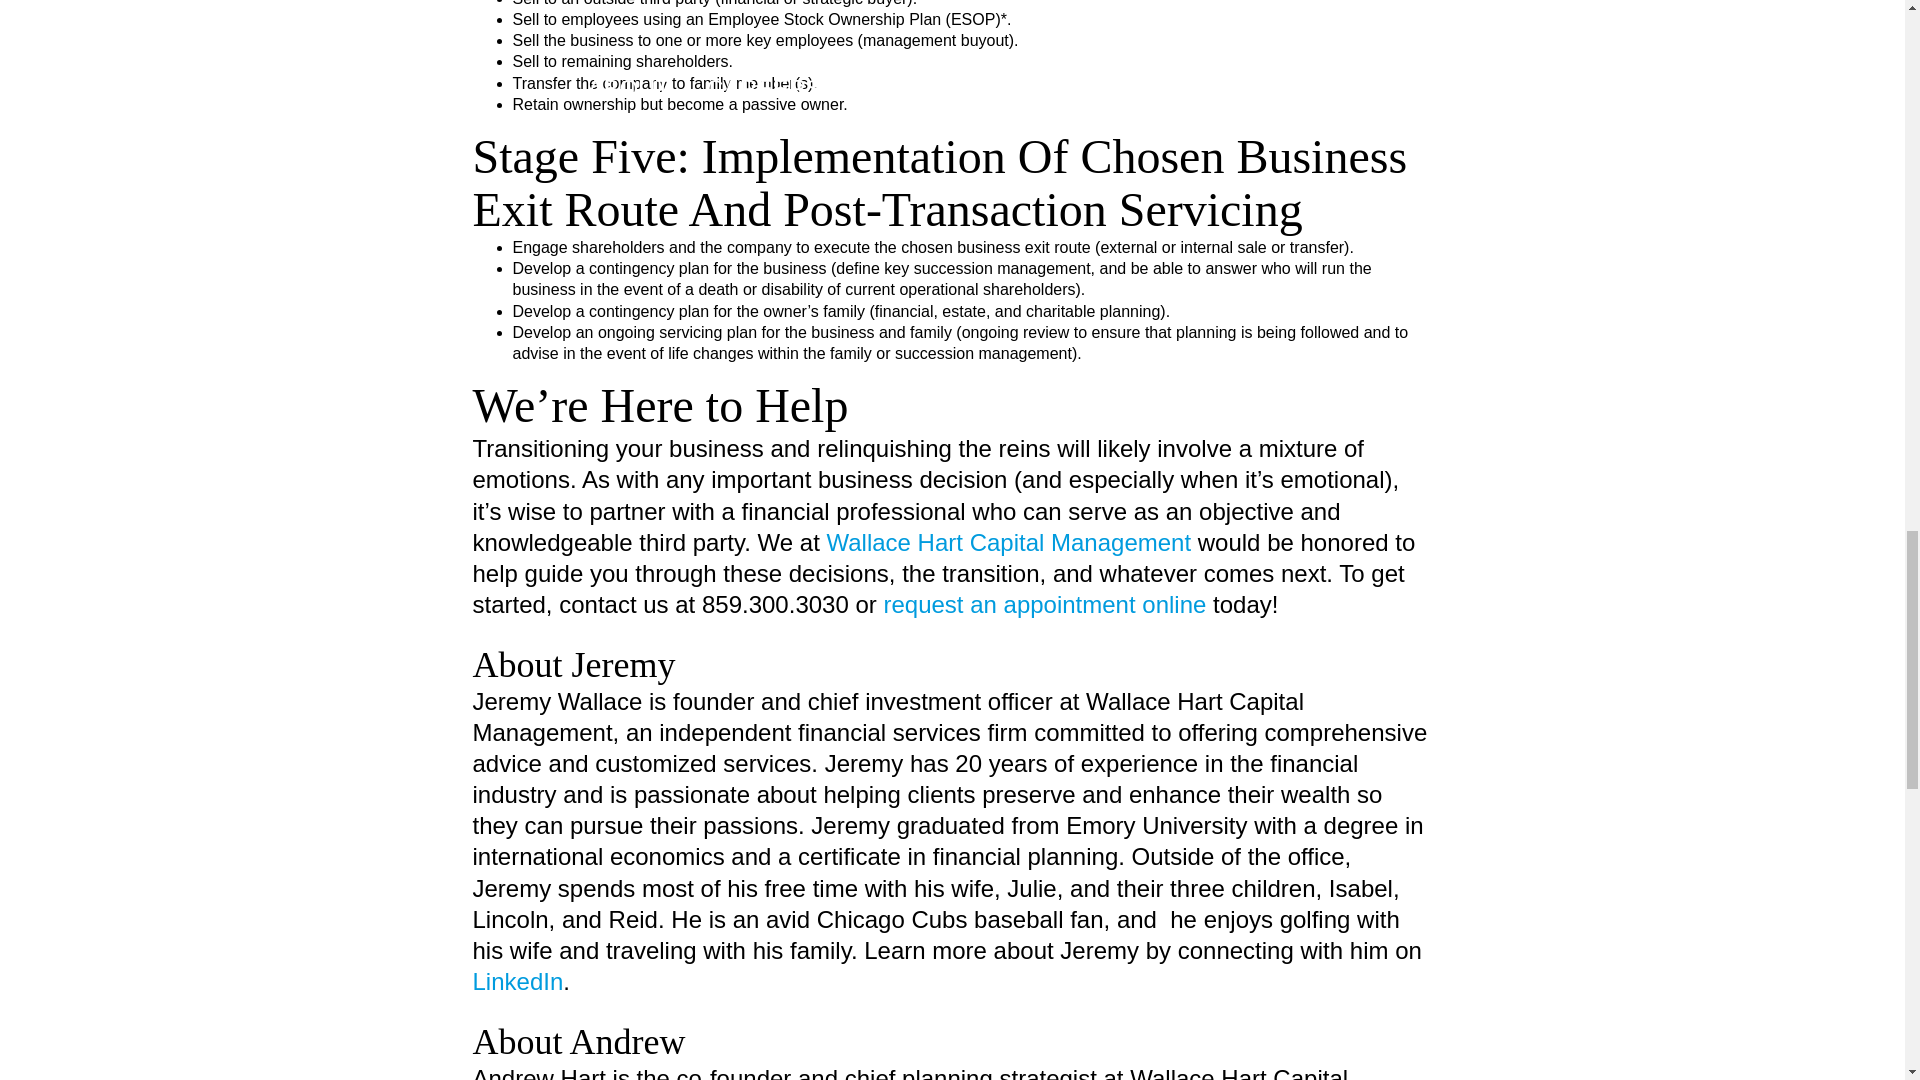  Describe the element at coordinates (517, 980) in the screenshot. I see `LinkedIn` at that location.